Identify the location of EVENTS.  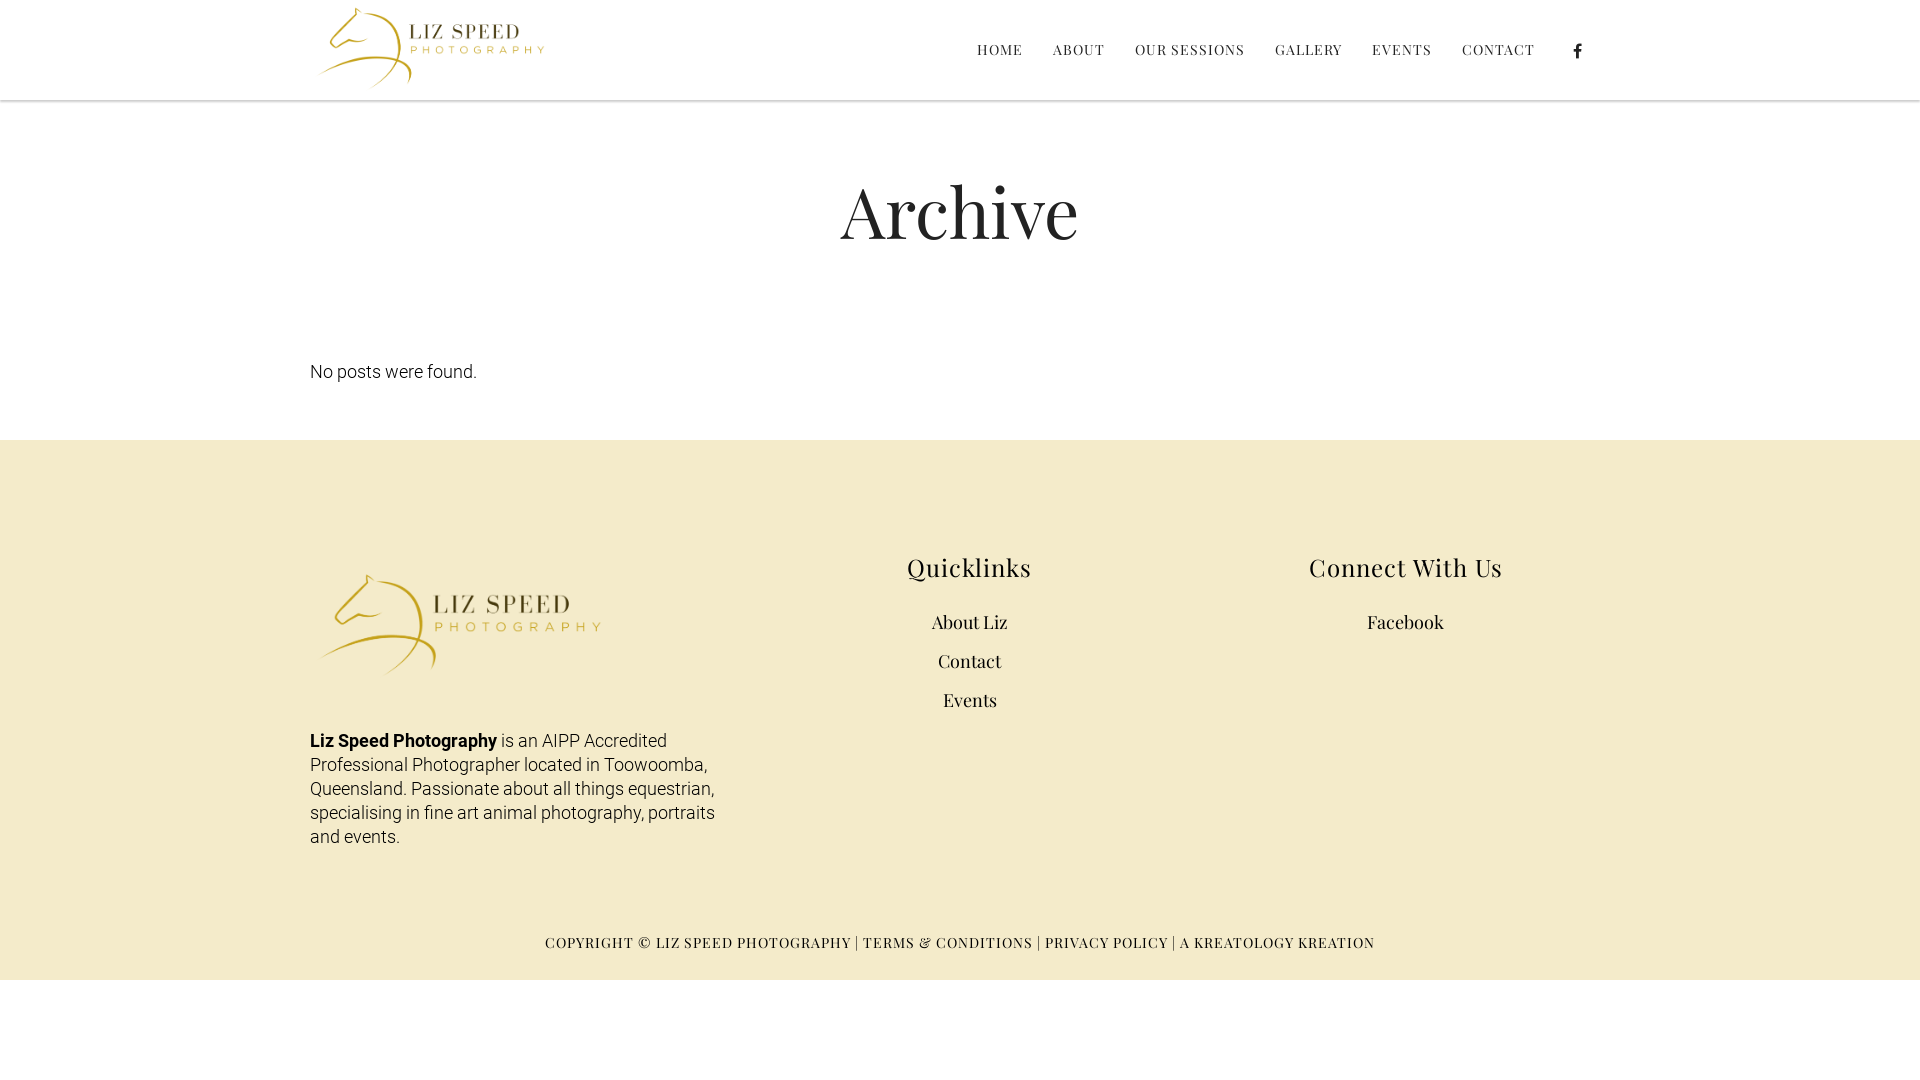
(1402, 50).